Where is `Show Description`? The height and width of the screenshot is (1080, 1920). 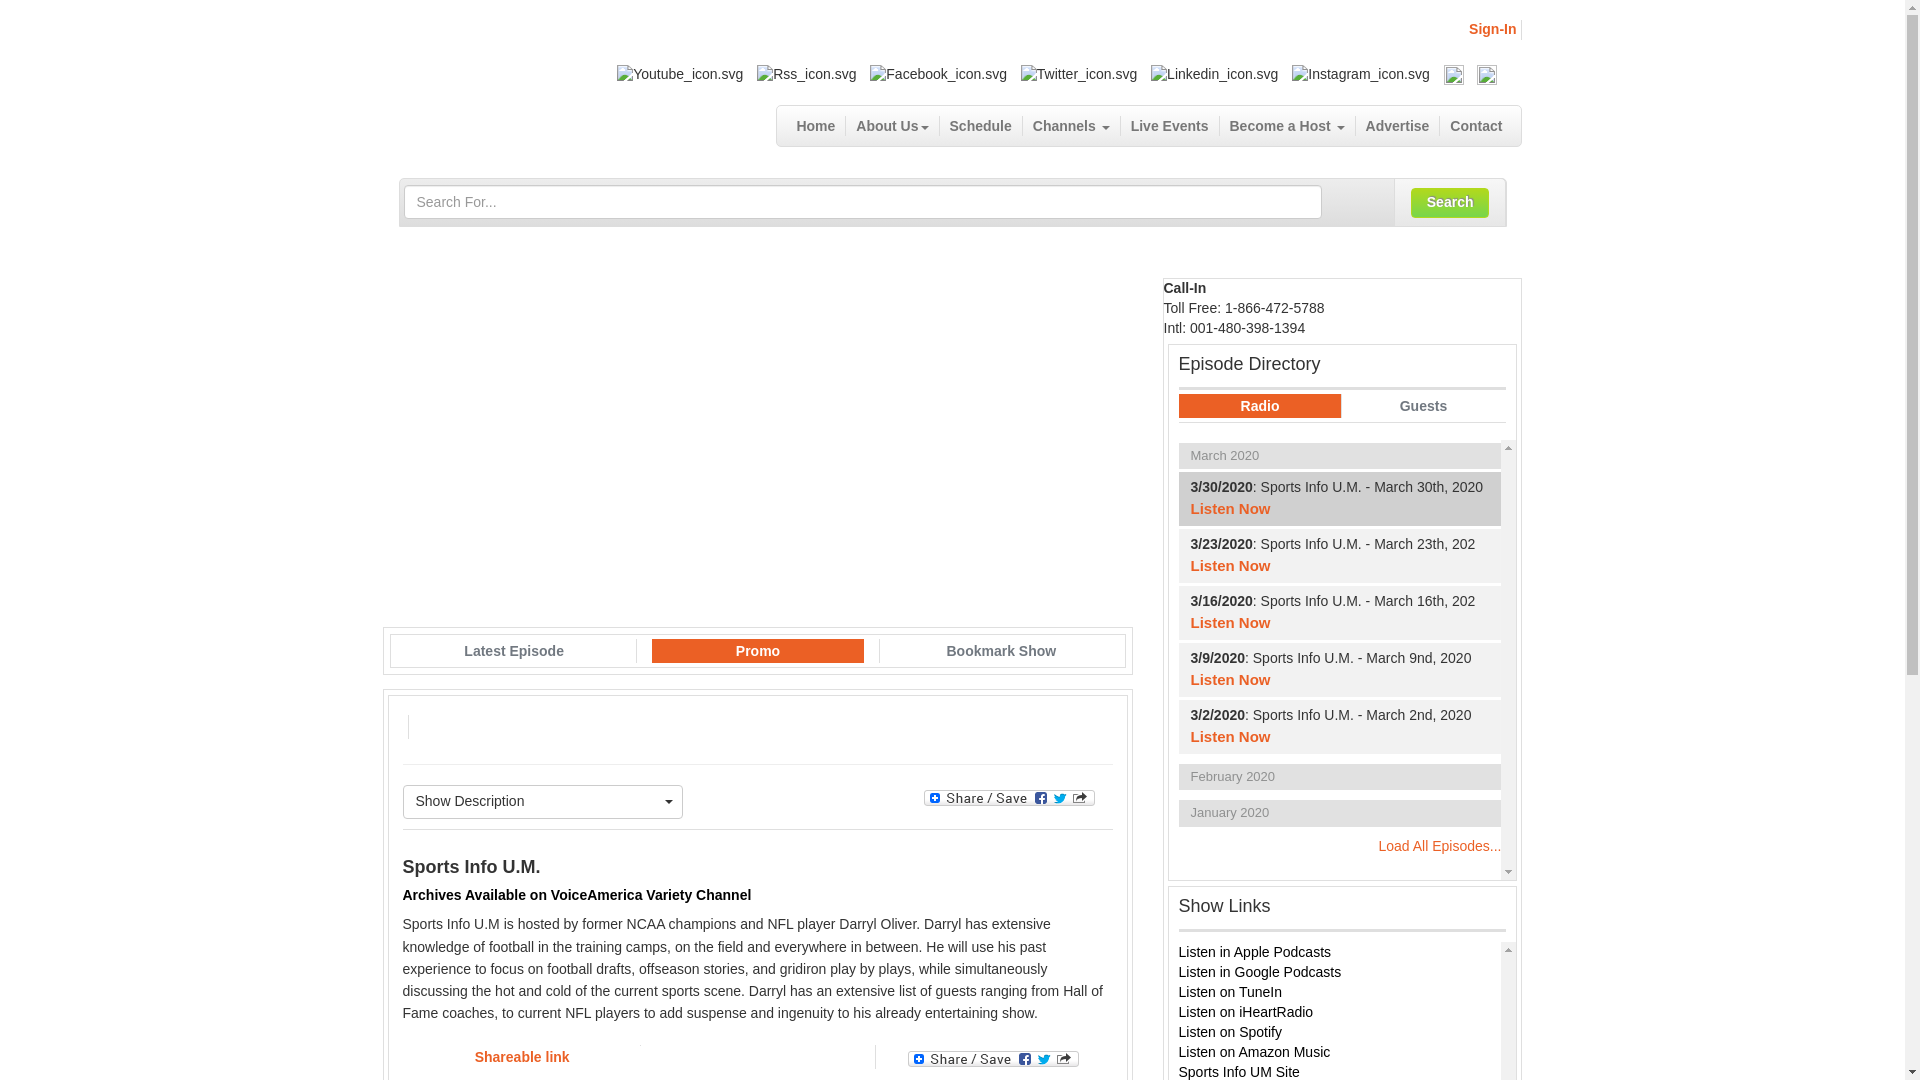 Show Description is located at coordinates (542, 802).